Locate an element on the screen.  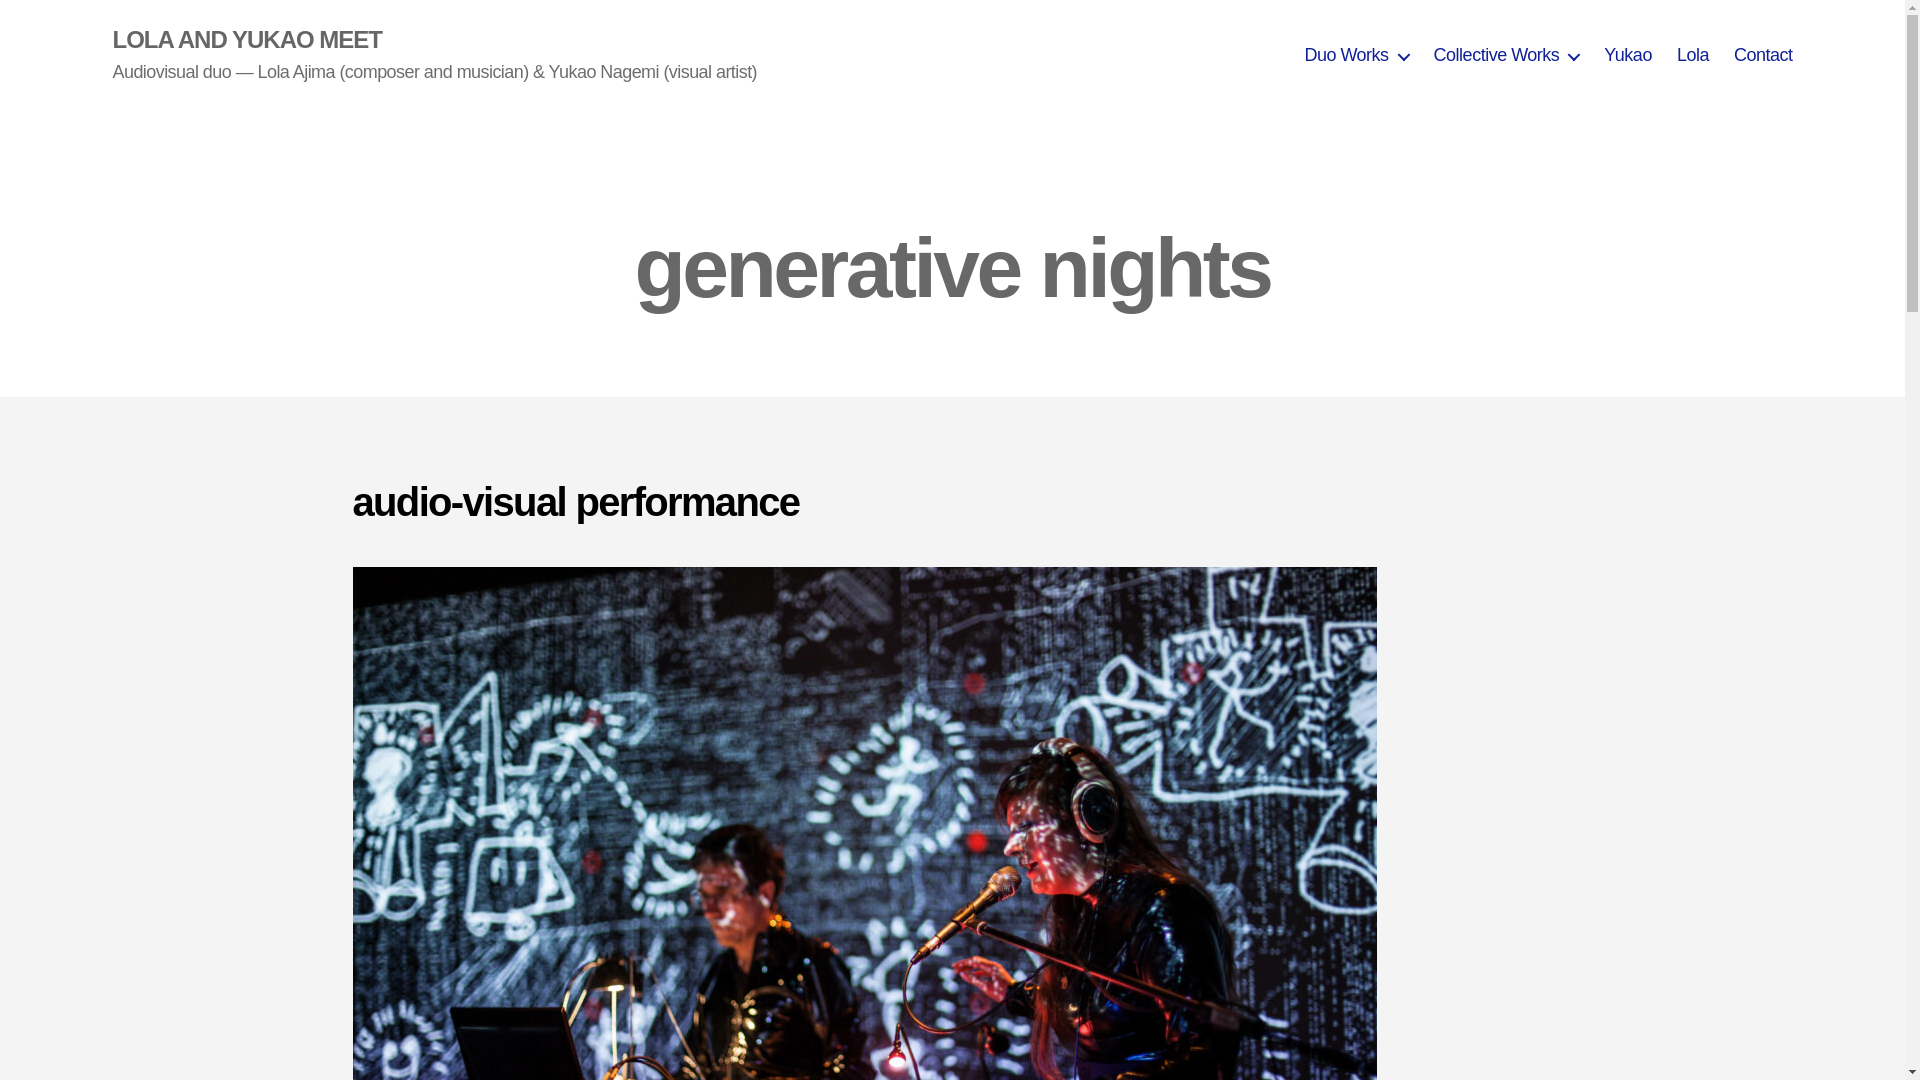
Yukao is located at coordinates (1627, 56).